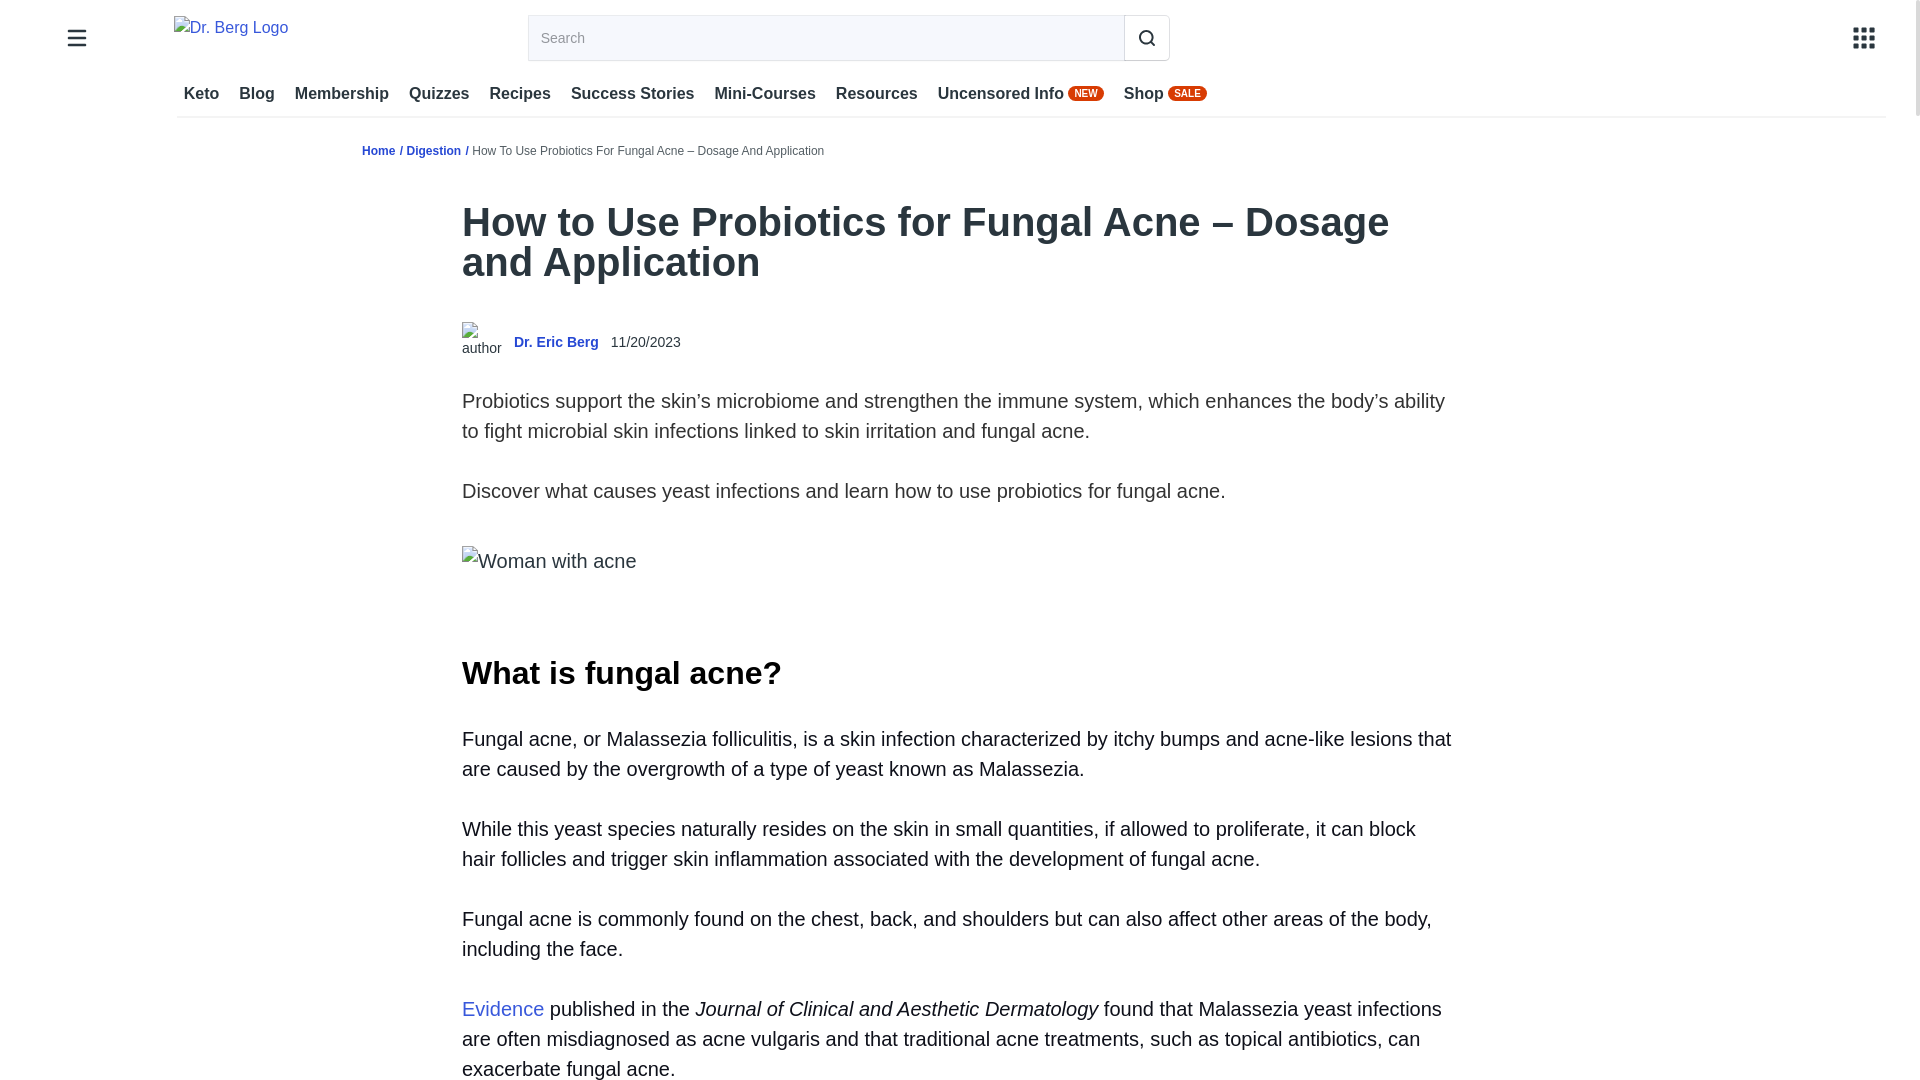  Describe the element at coordinates (432, 150) in the screenshot. I see `Digestion` at that location.